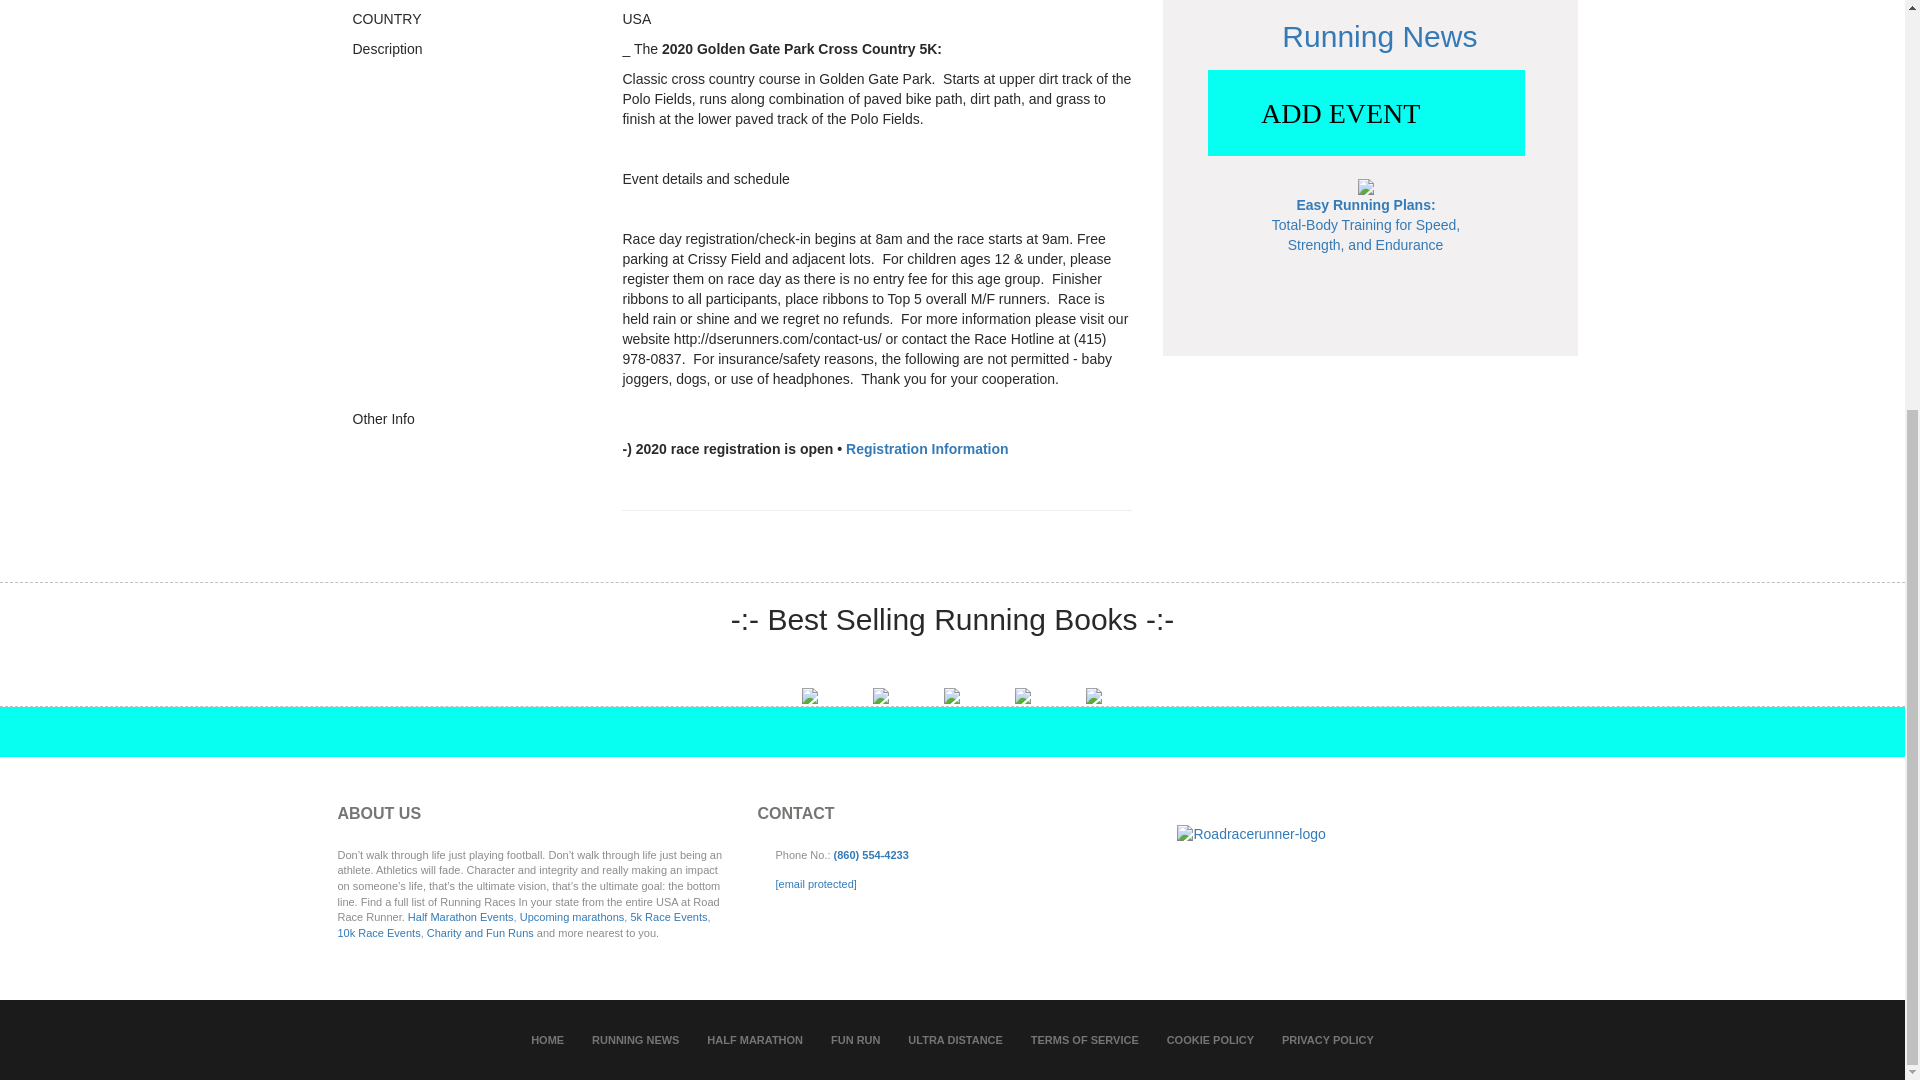 The image size is (1920, 1080). Describe the element at coordinates (572, 917) in the screenshot. I see `Upcoming marathons` at that location.